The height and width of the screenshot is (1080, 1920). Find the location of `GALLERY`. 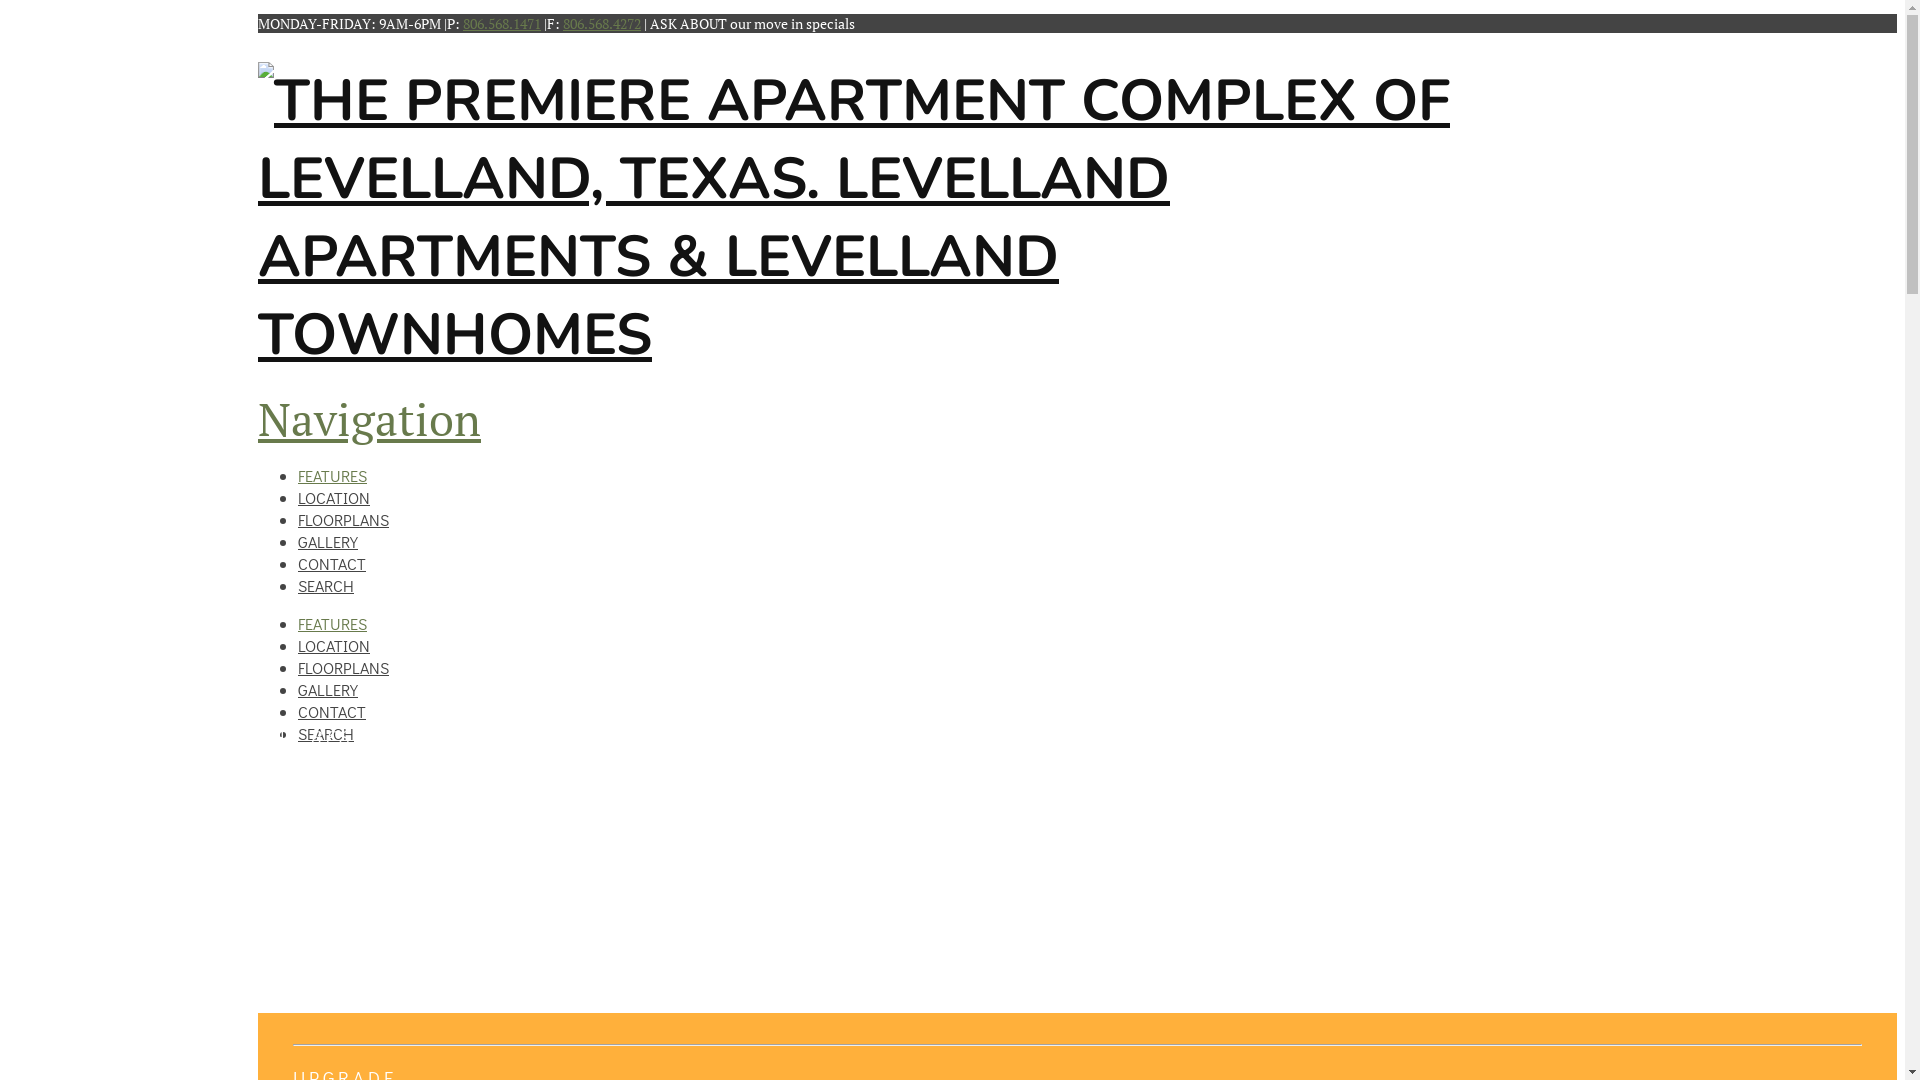

GALLERY is located at coordinates (328, 690).